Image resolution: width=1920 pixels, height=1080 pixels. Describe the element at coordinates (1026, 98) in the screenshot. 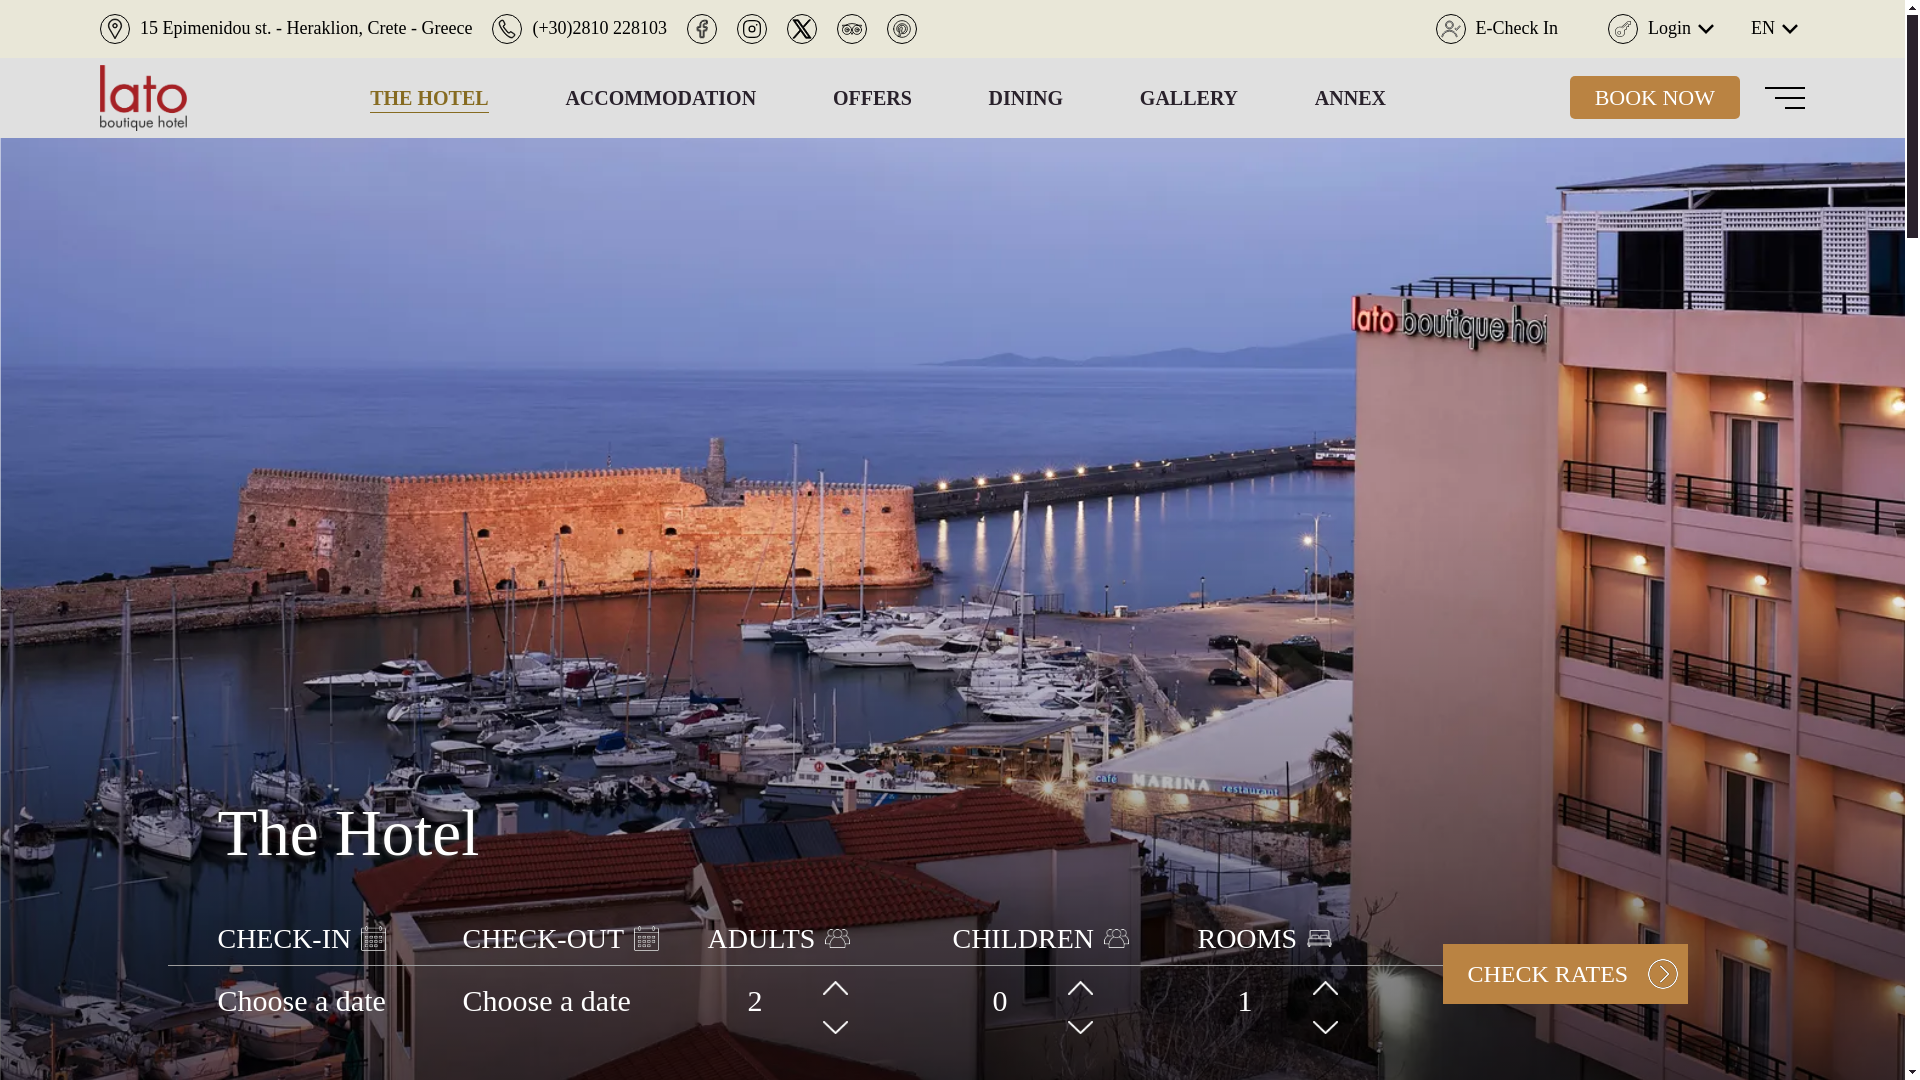

I see `DINING` at that location.